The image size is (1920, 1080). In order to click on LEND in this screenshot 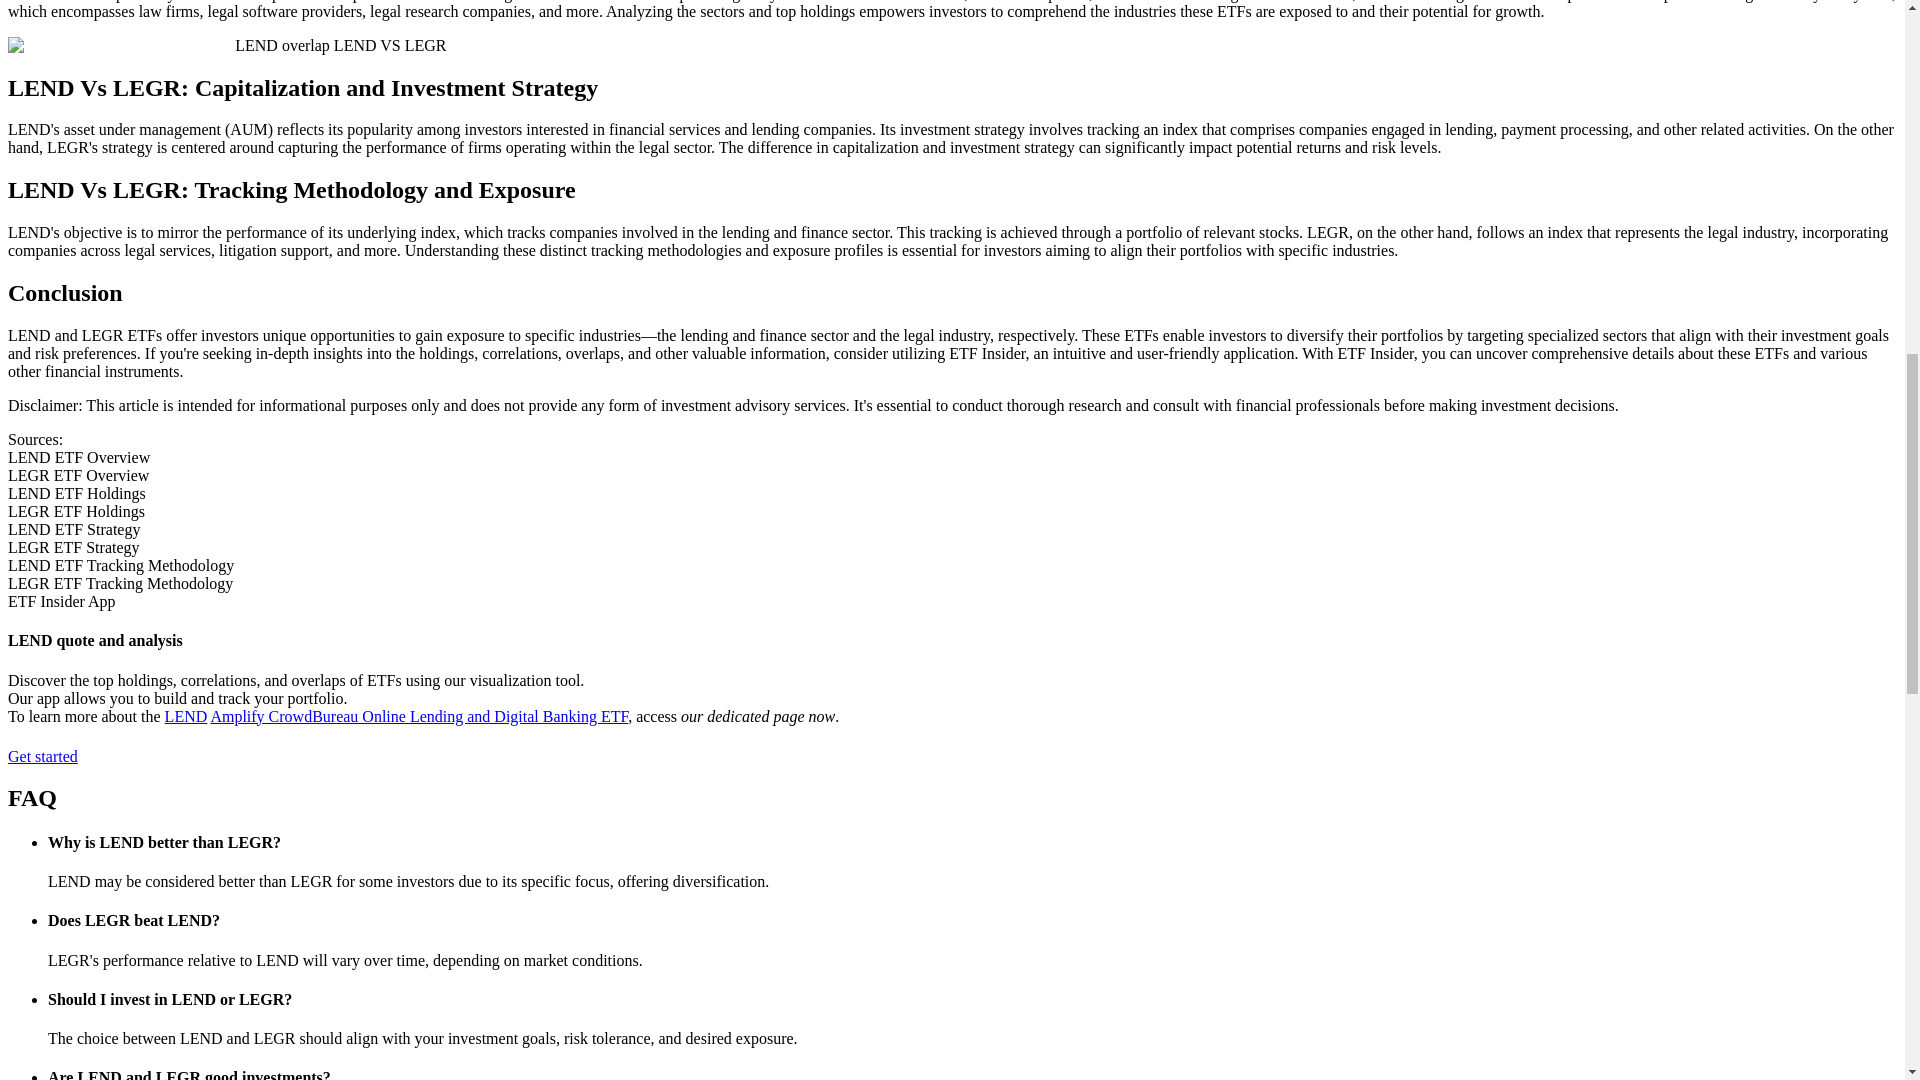, I will do `click(186, 716)`.